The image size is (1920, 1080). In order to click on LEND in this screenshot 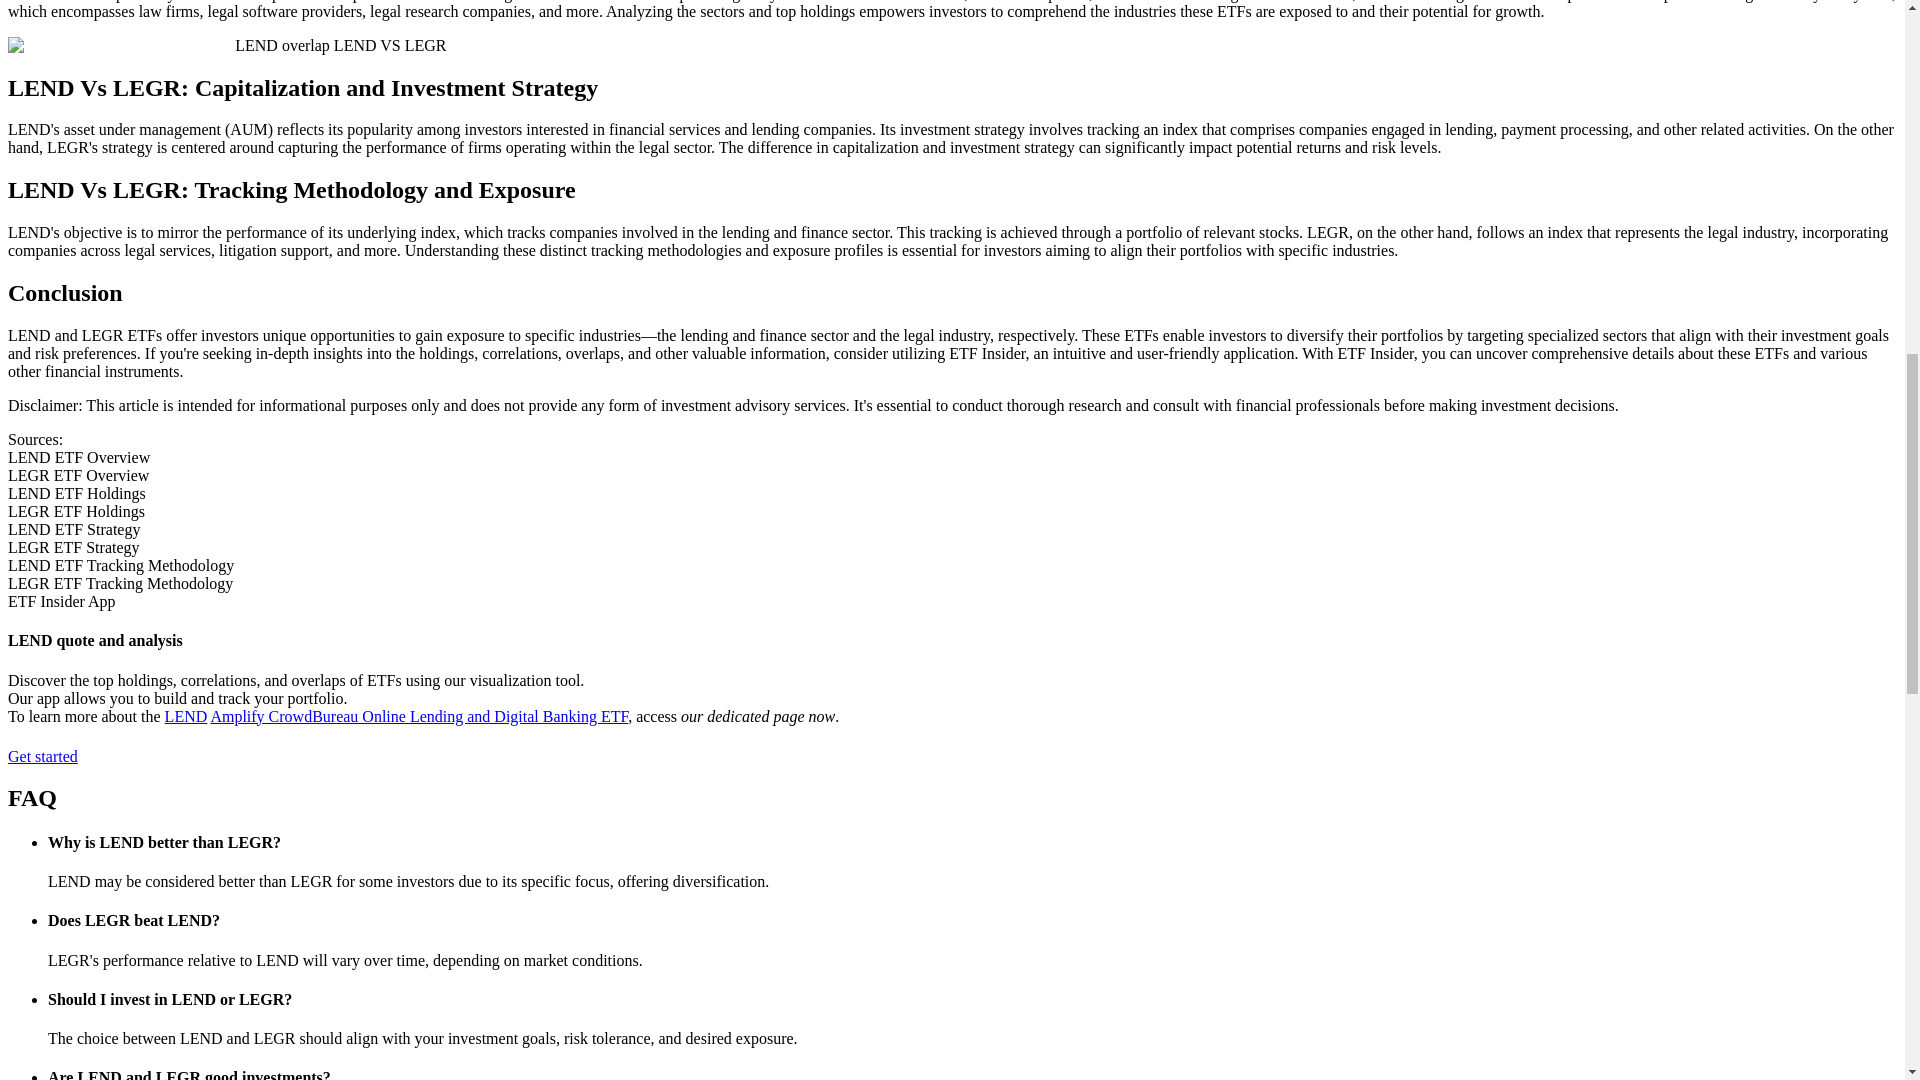, I will do `click(186, 716)`.